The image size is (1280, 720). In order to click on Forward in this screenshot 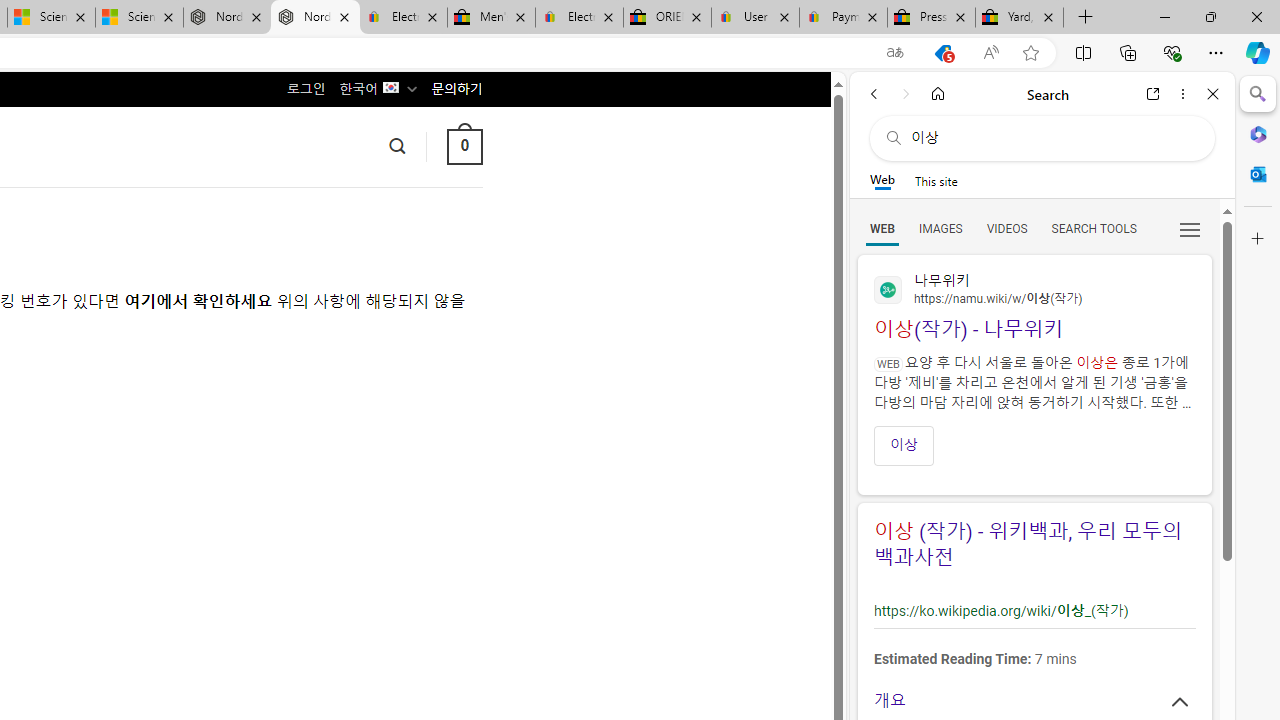, I will do `click(906, 94)`.